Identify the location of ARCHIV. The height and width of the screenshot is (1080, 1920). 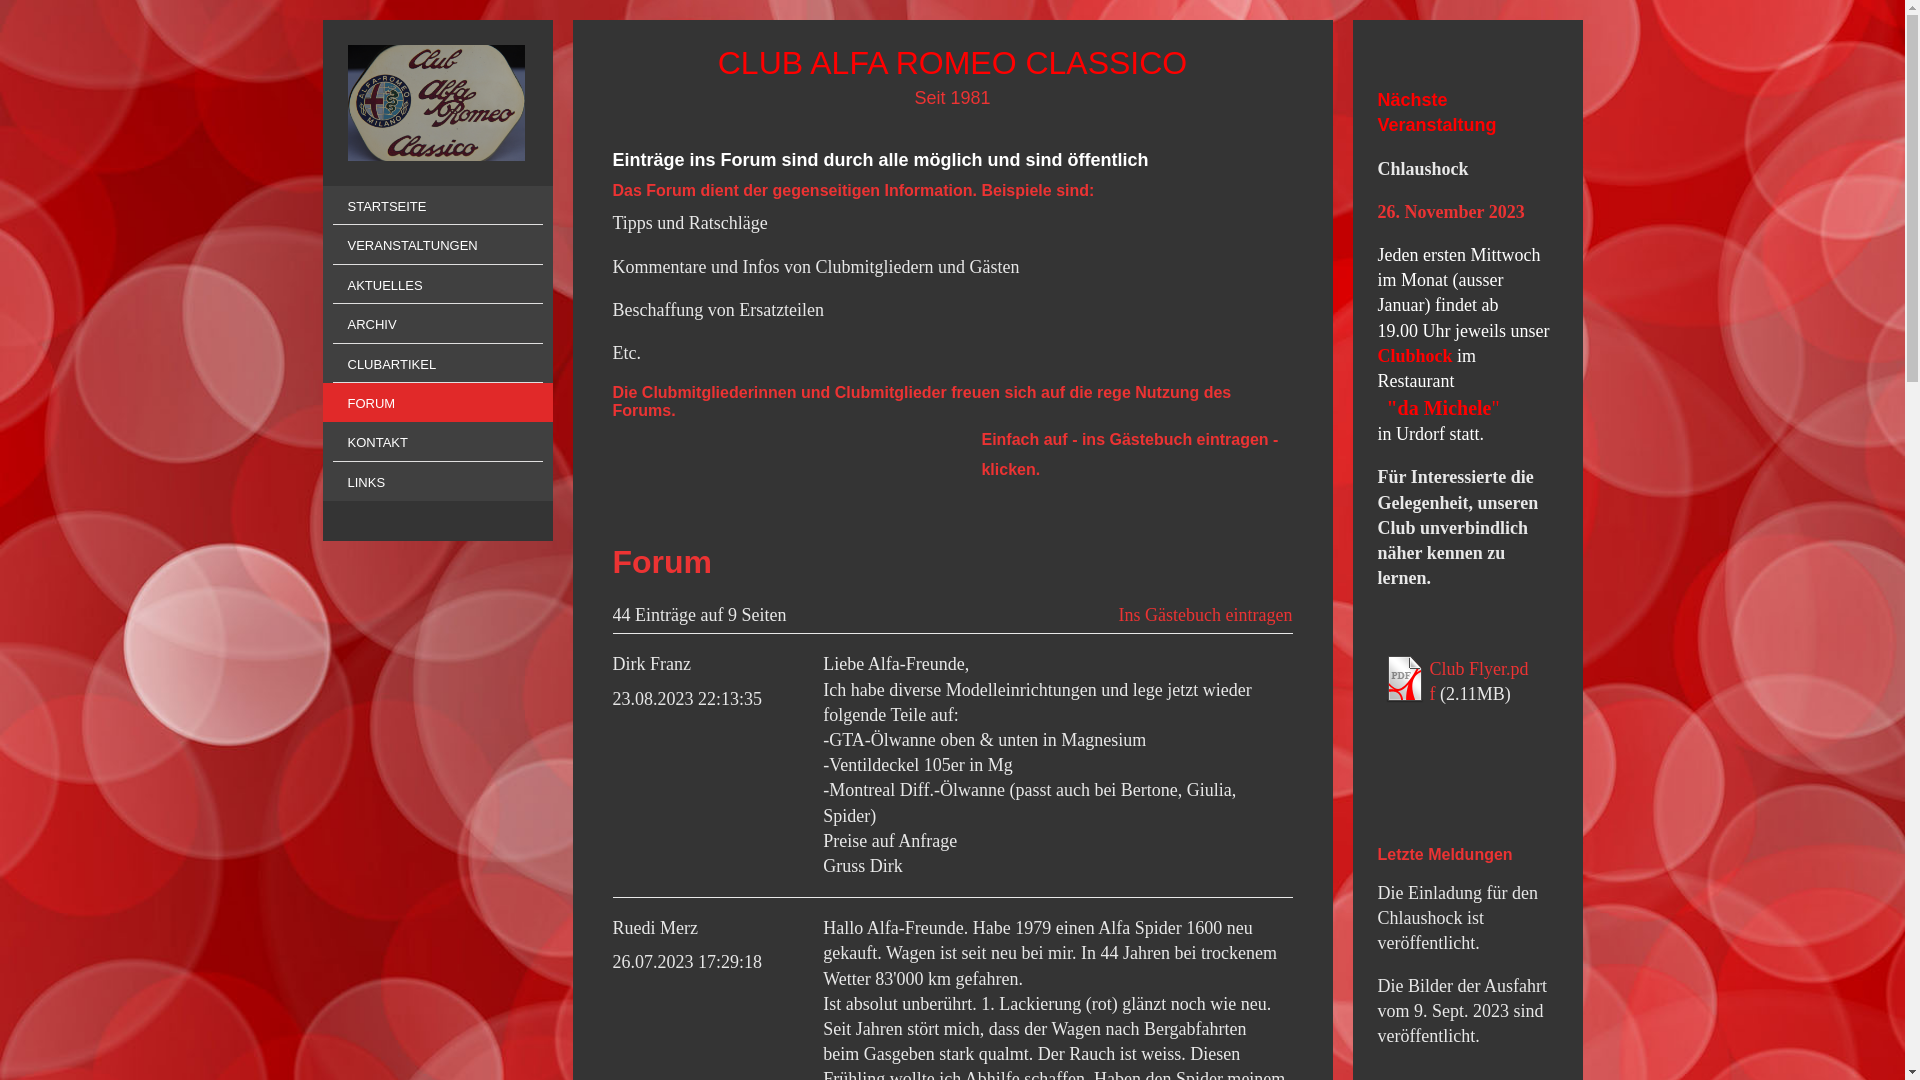
(437, 324).